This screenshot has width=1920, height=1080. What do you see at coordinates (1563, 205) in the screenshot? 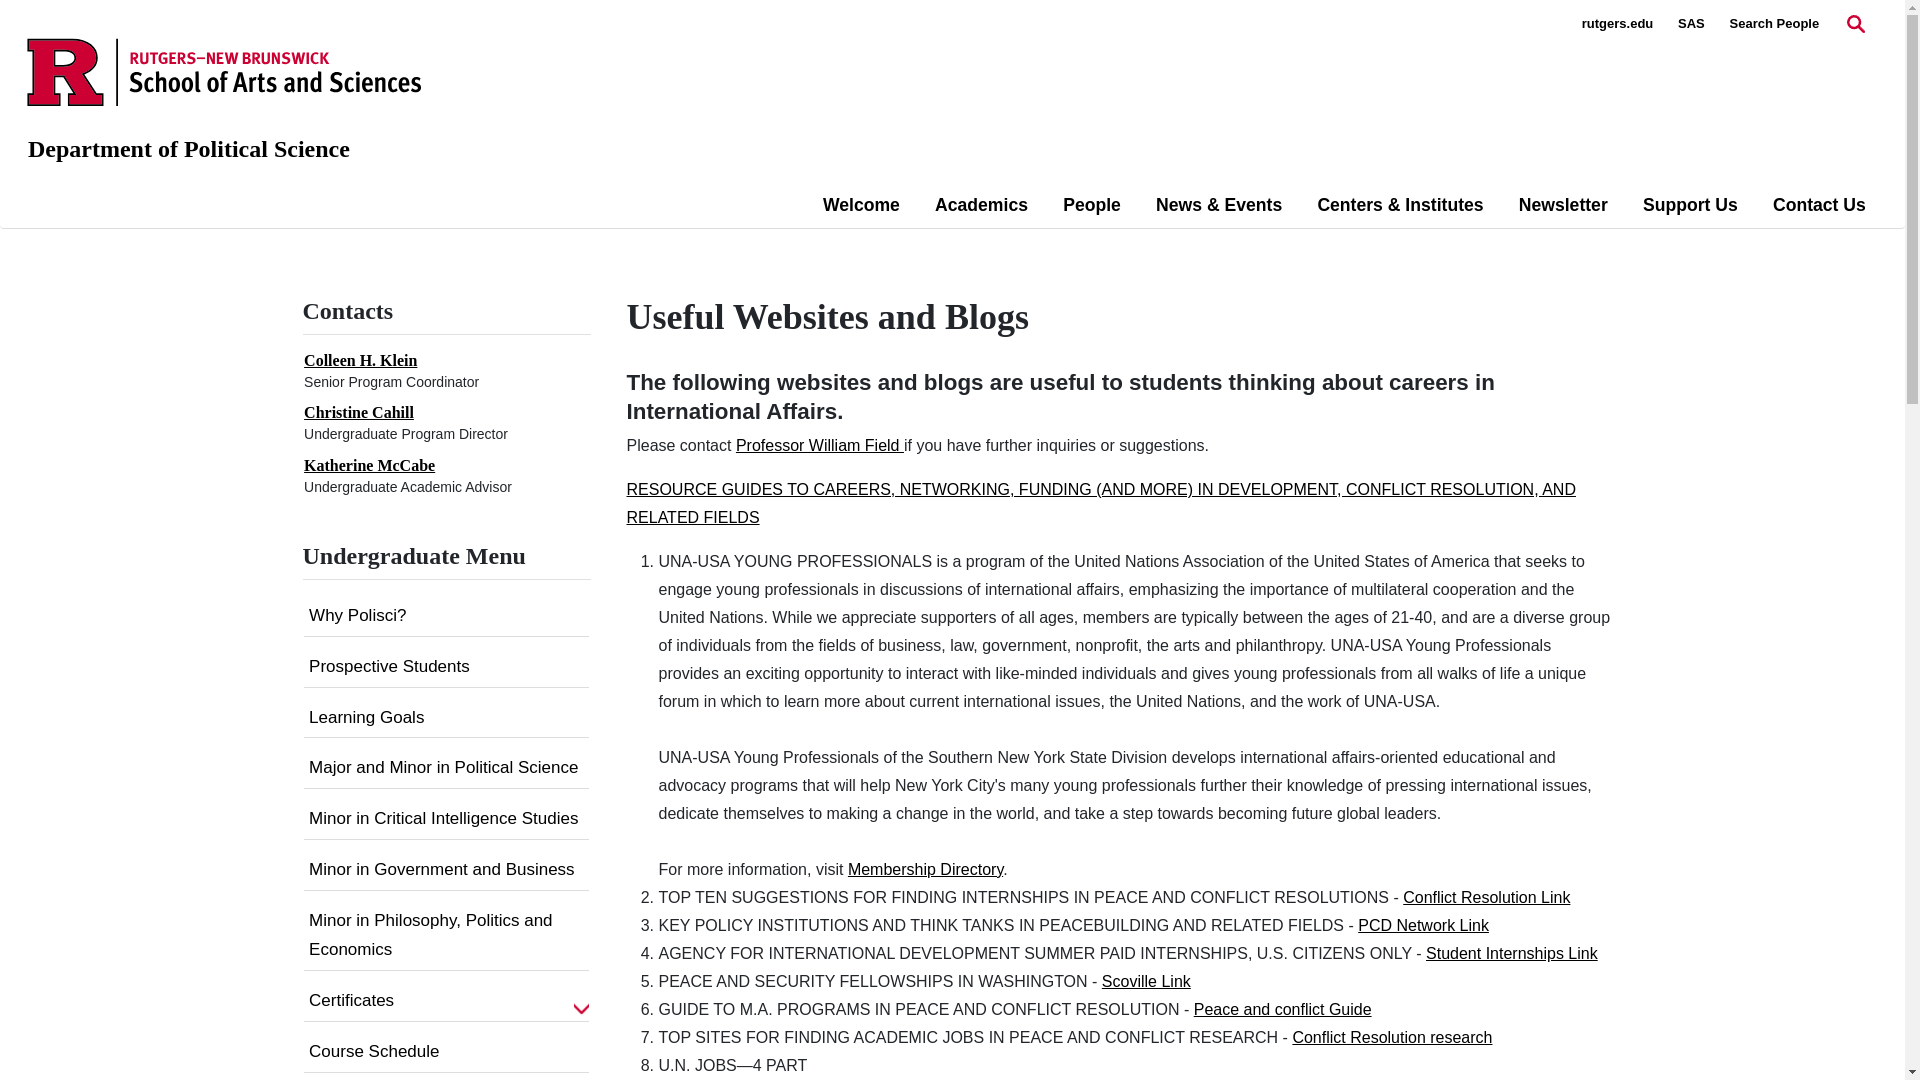
I see `Newsletter` at bounding box center [1563, 205].